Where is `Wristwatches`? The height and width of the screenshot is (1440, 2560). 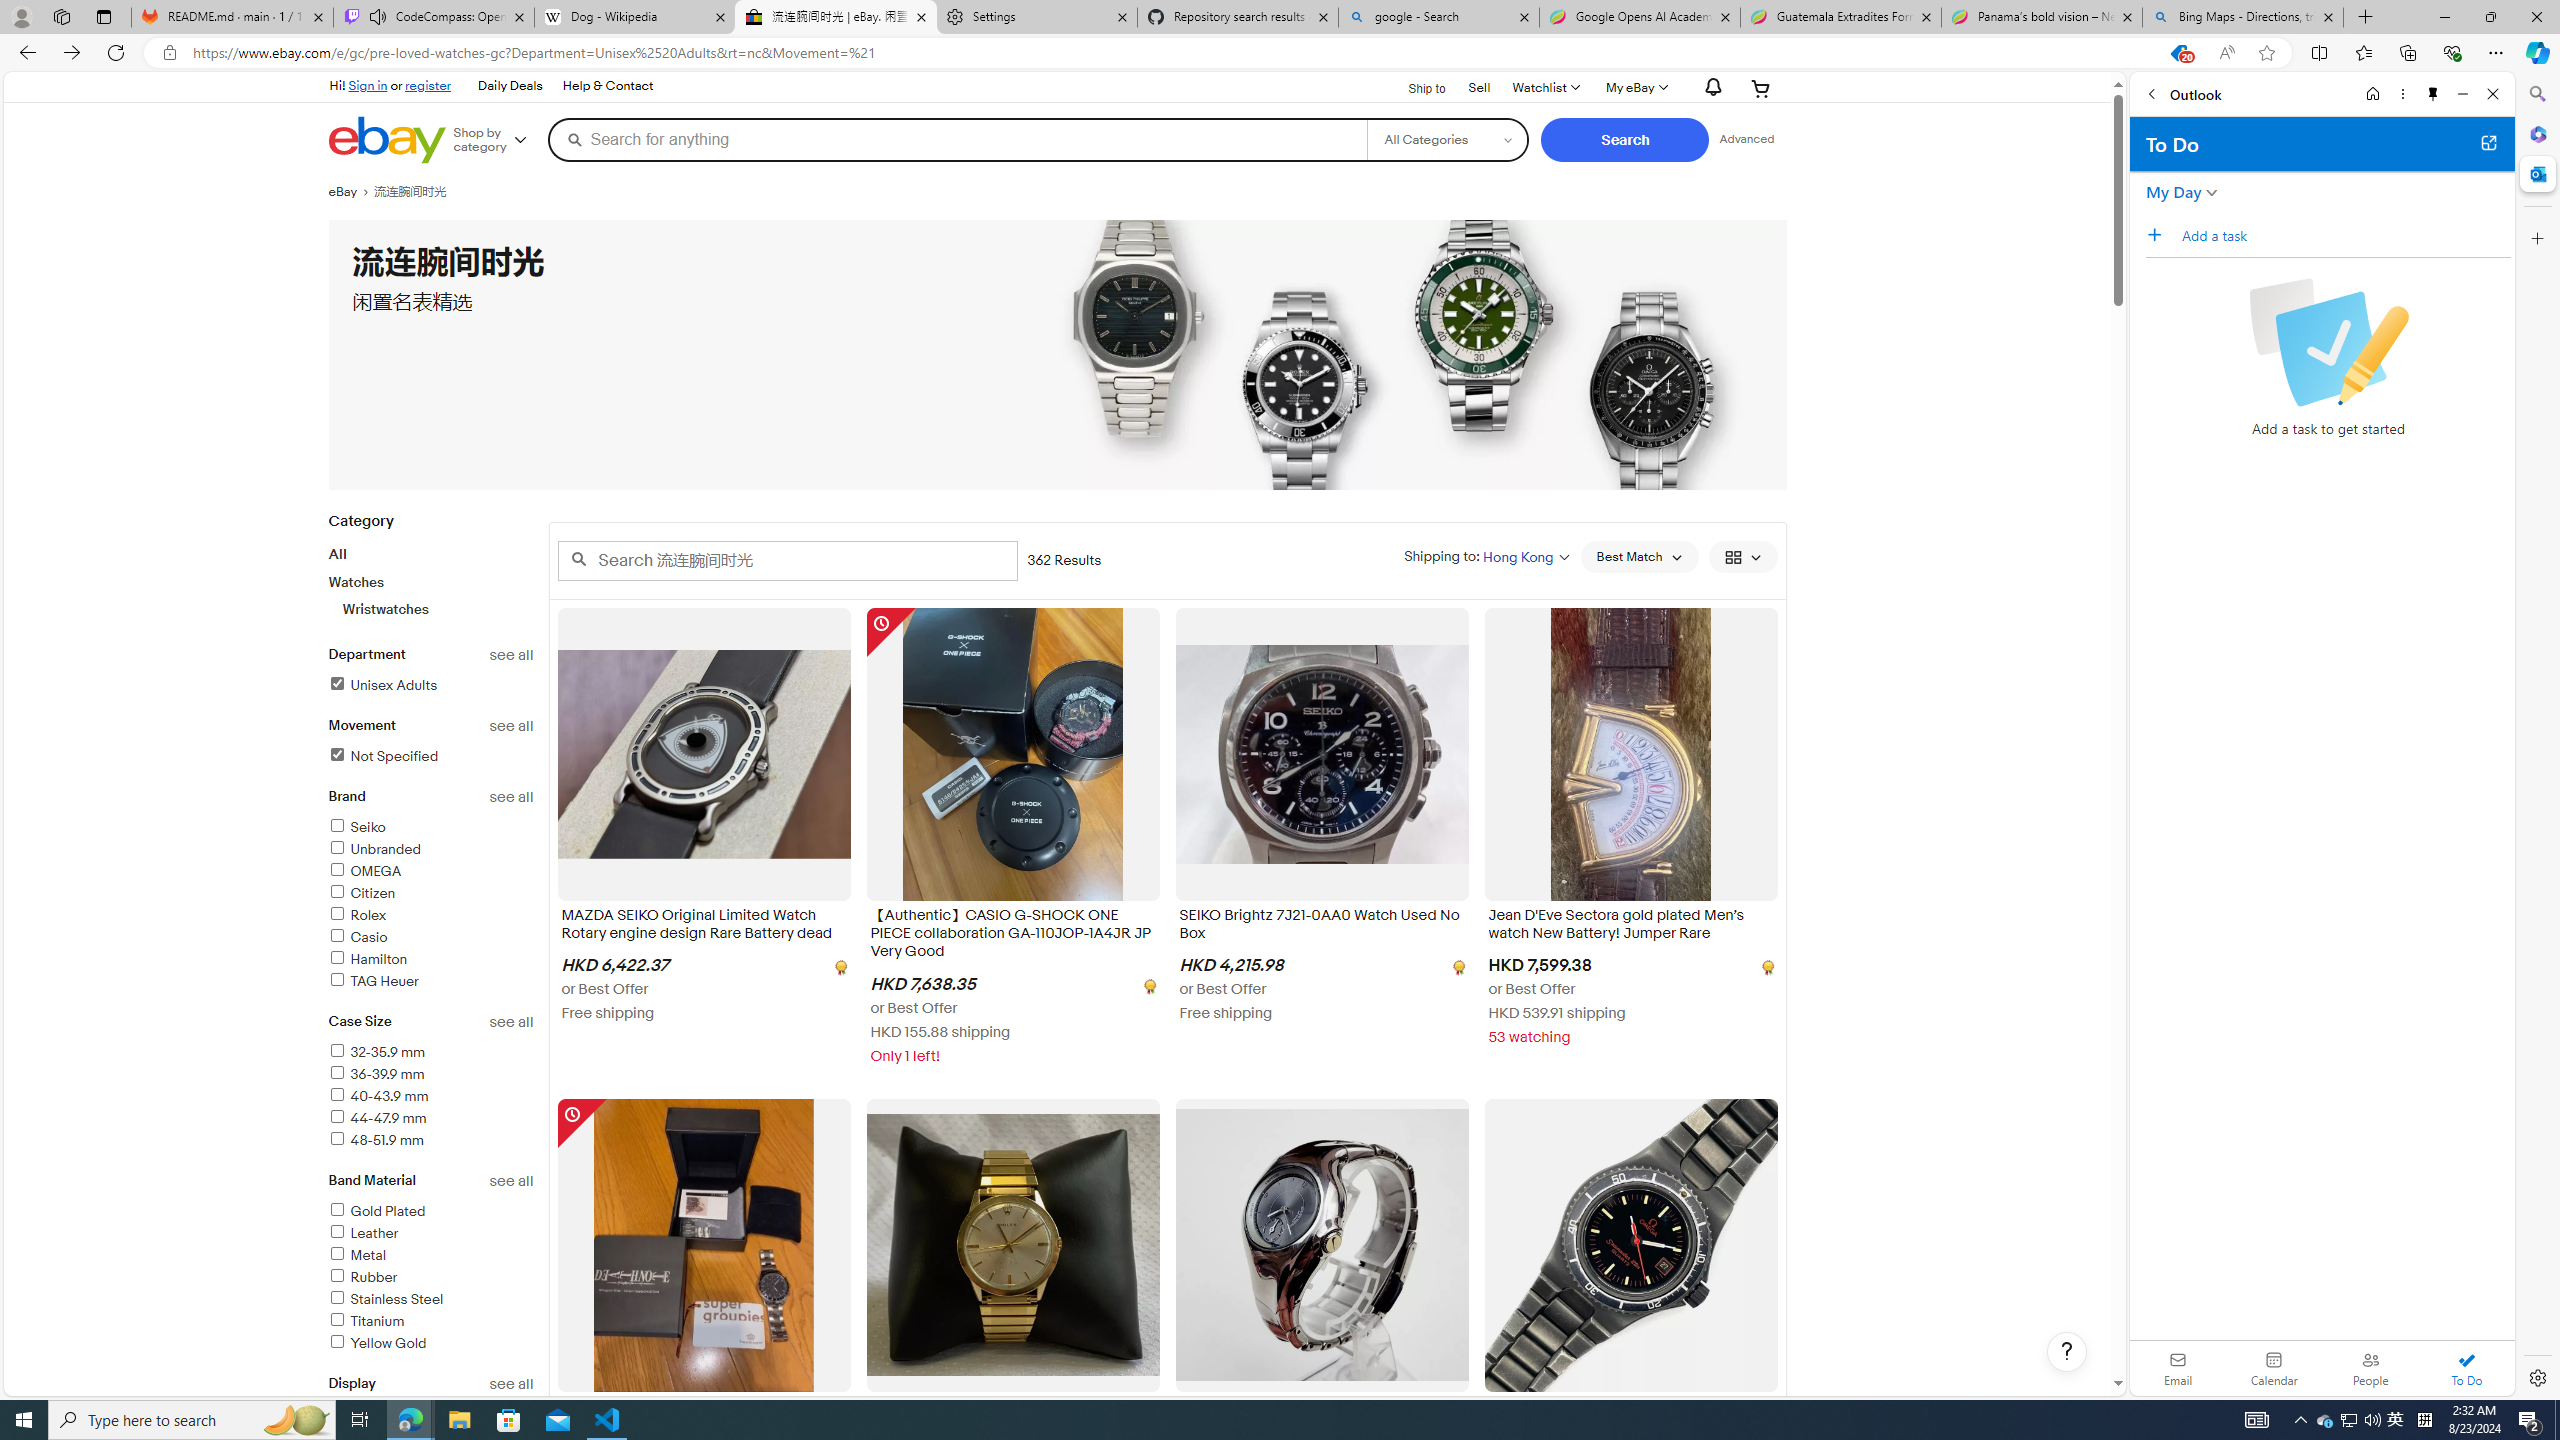
Wristwatches is located at coordinates (439, 608).